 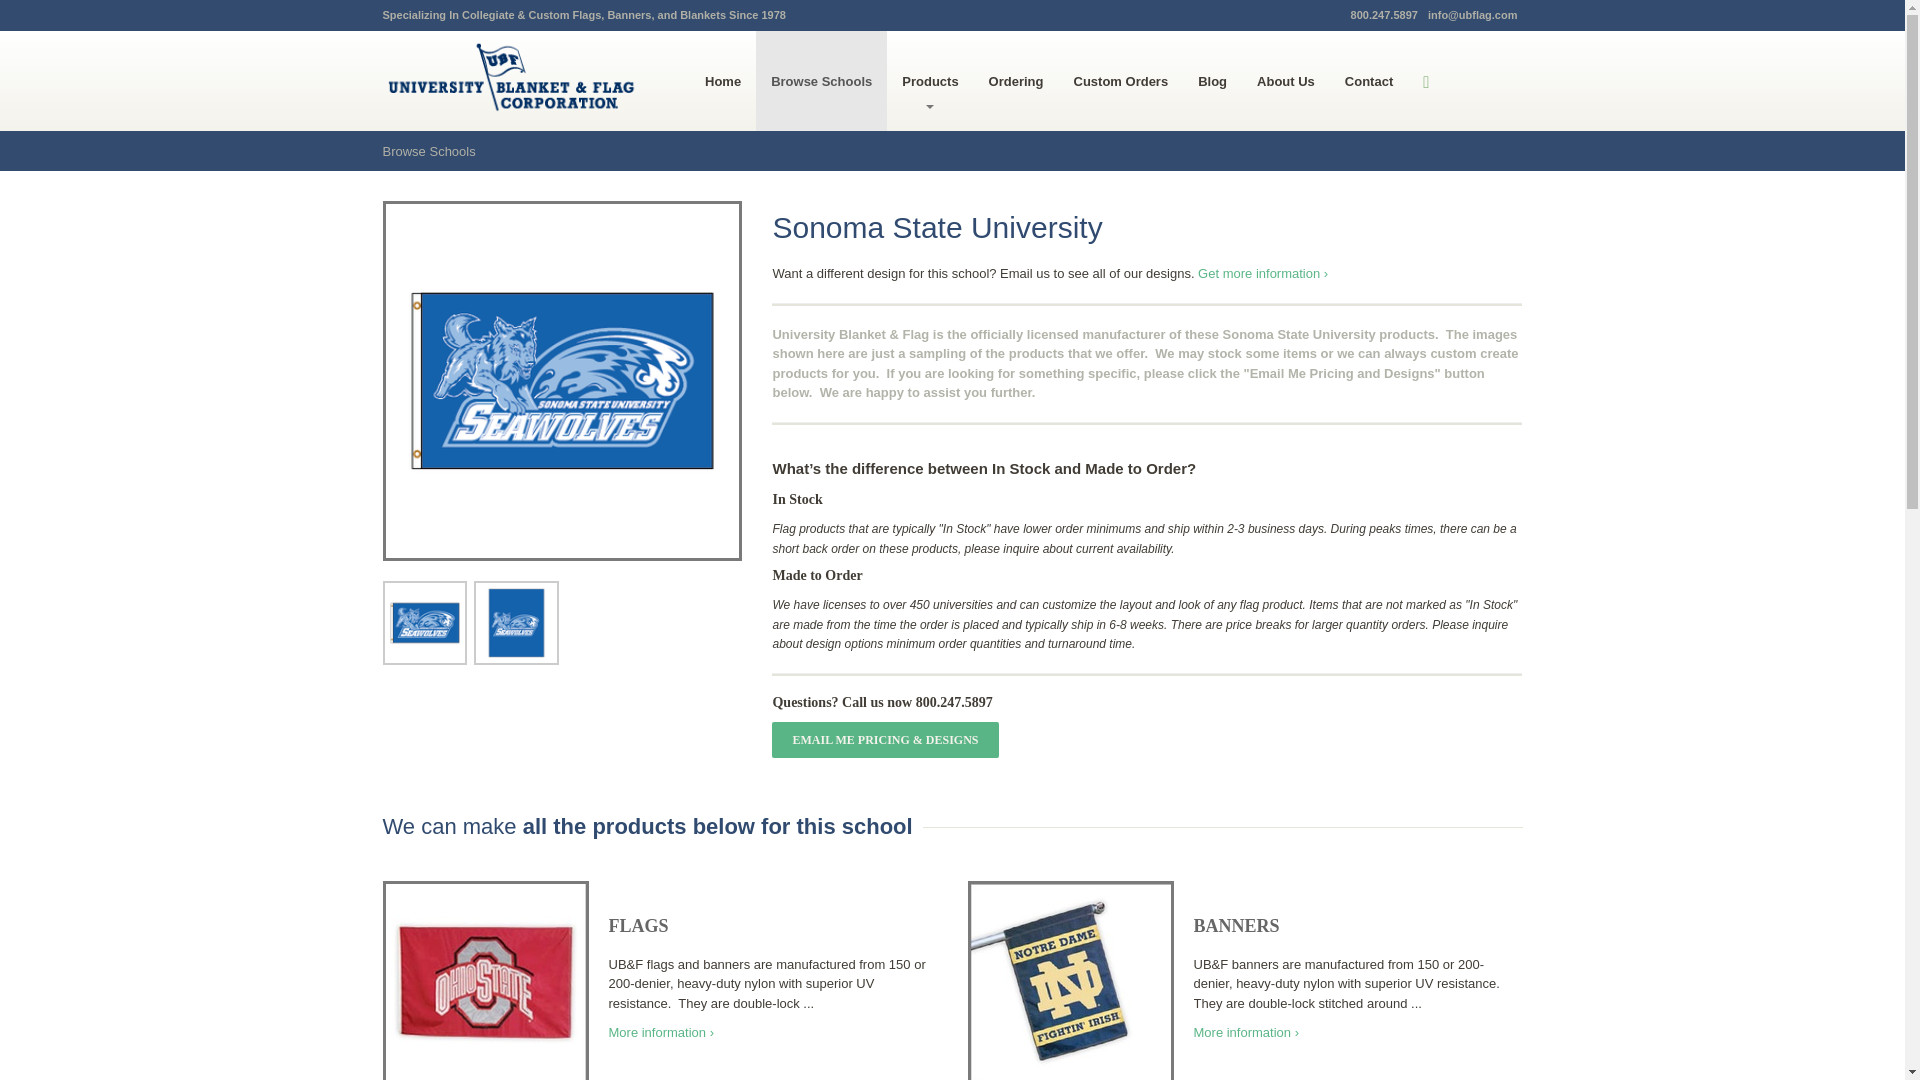 What do you see at coordinates (930, 80) in the screenshot?
I see `Products` at bounding box center [930, 80].